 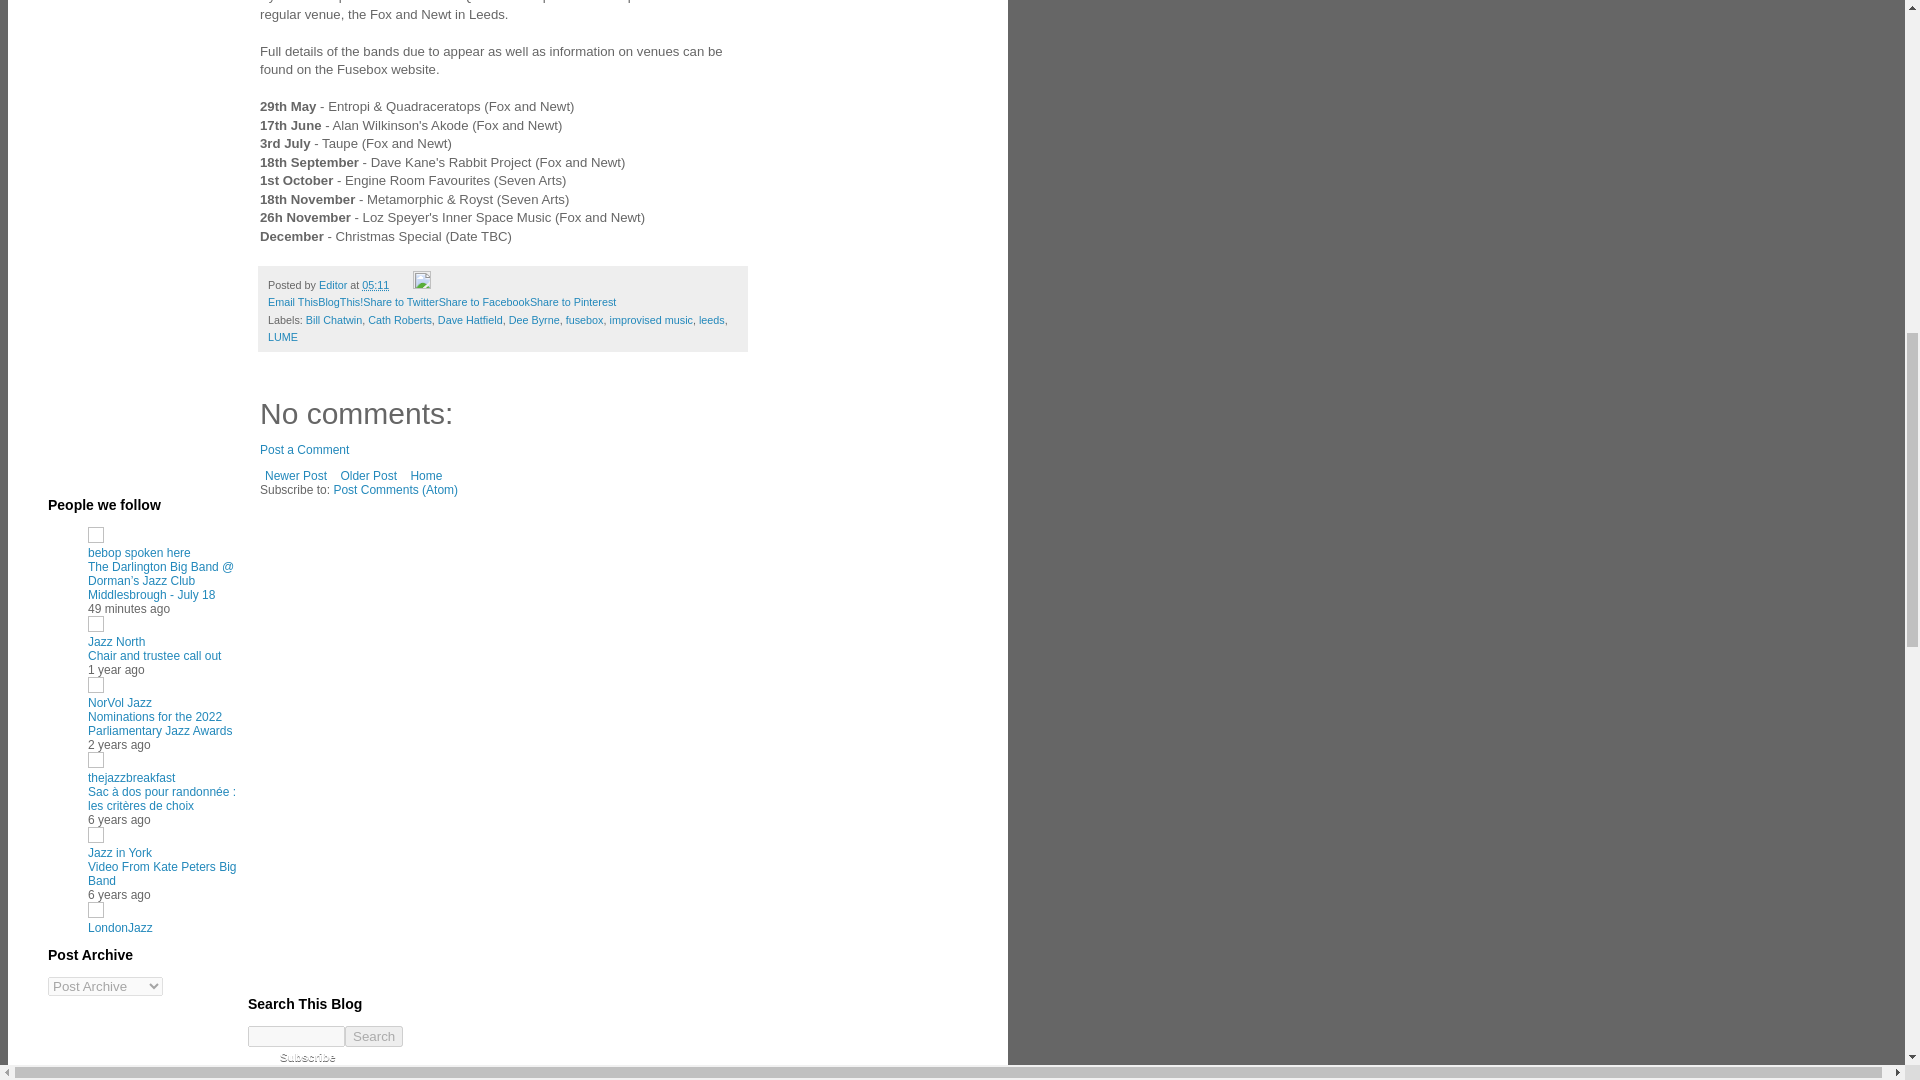 I want to click on Editor, so click(x=334, y=284).